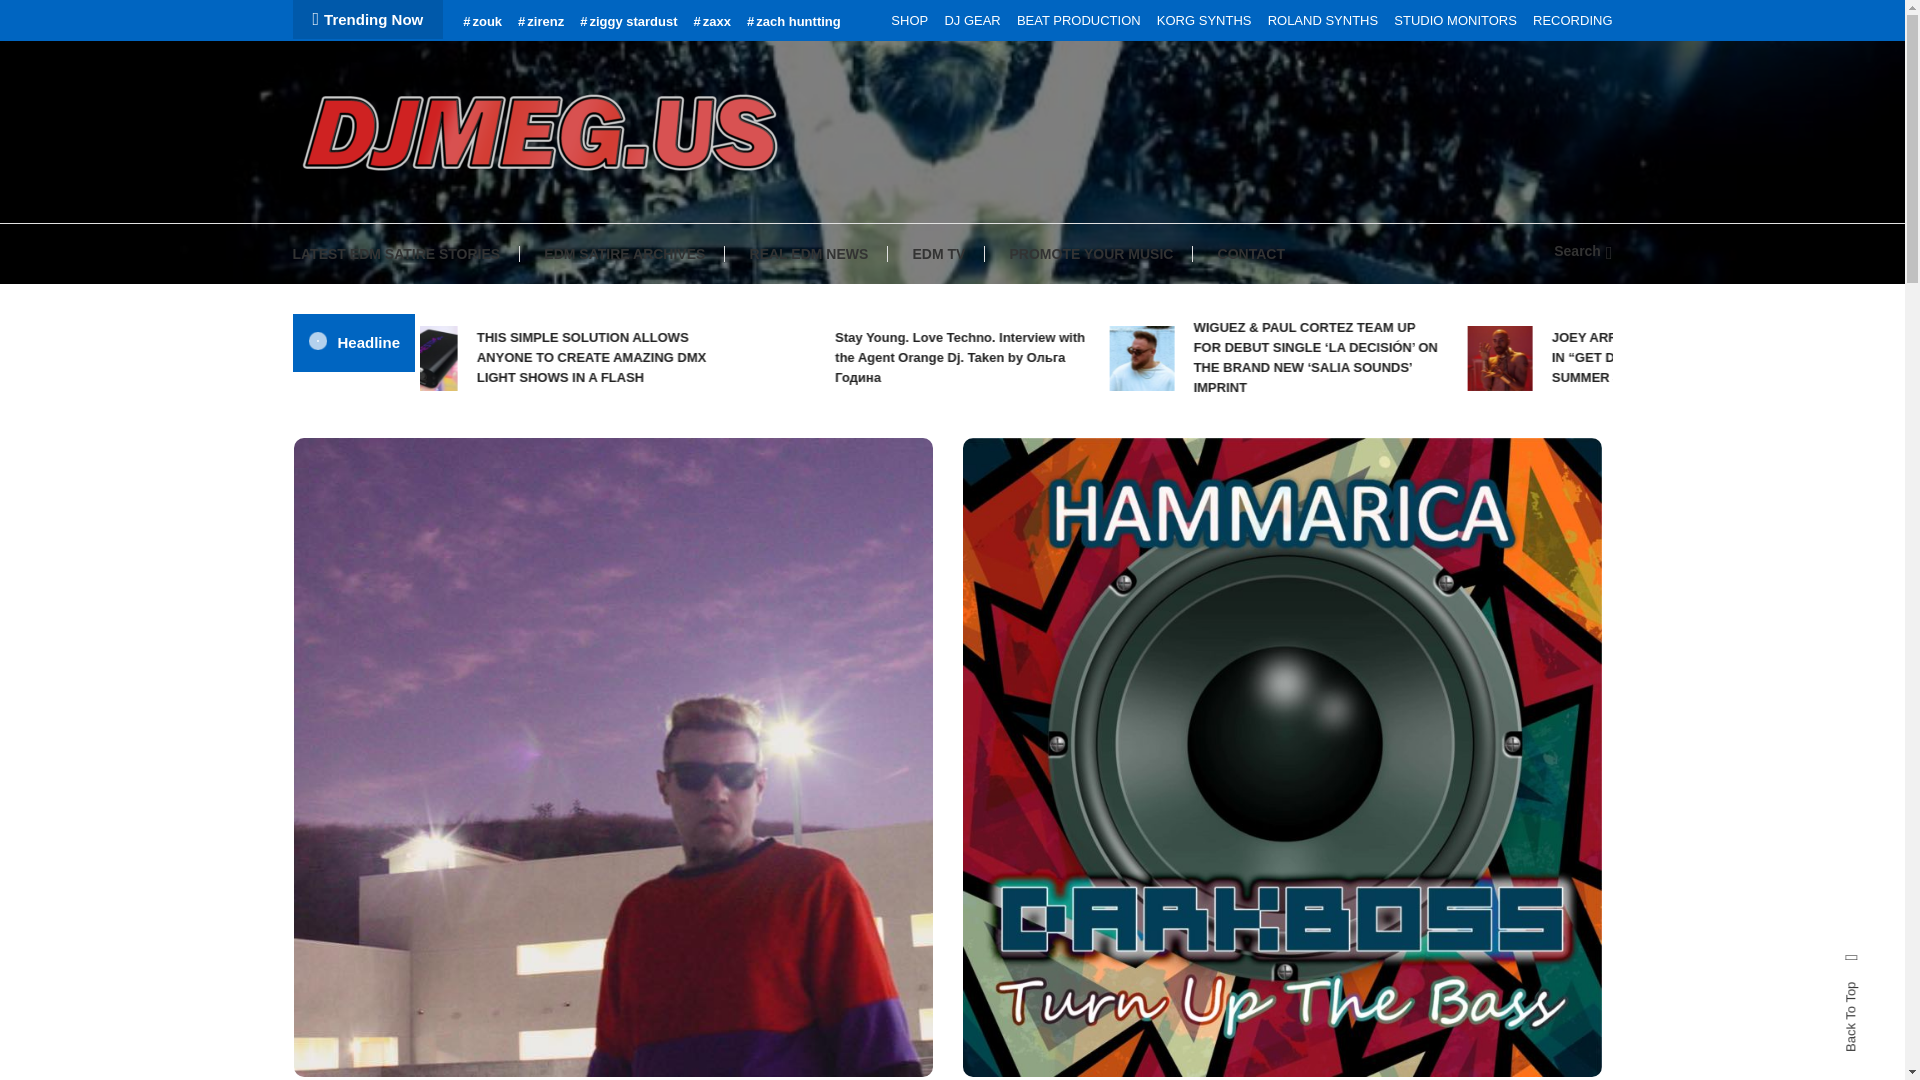 The width and height of the screenshot is (1920, 1080). Describe the element at coordinates (1322, 20) in the screenshot. I see `ROLAND SYNTHS` at that location.